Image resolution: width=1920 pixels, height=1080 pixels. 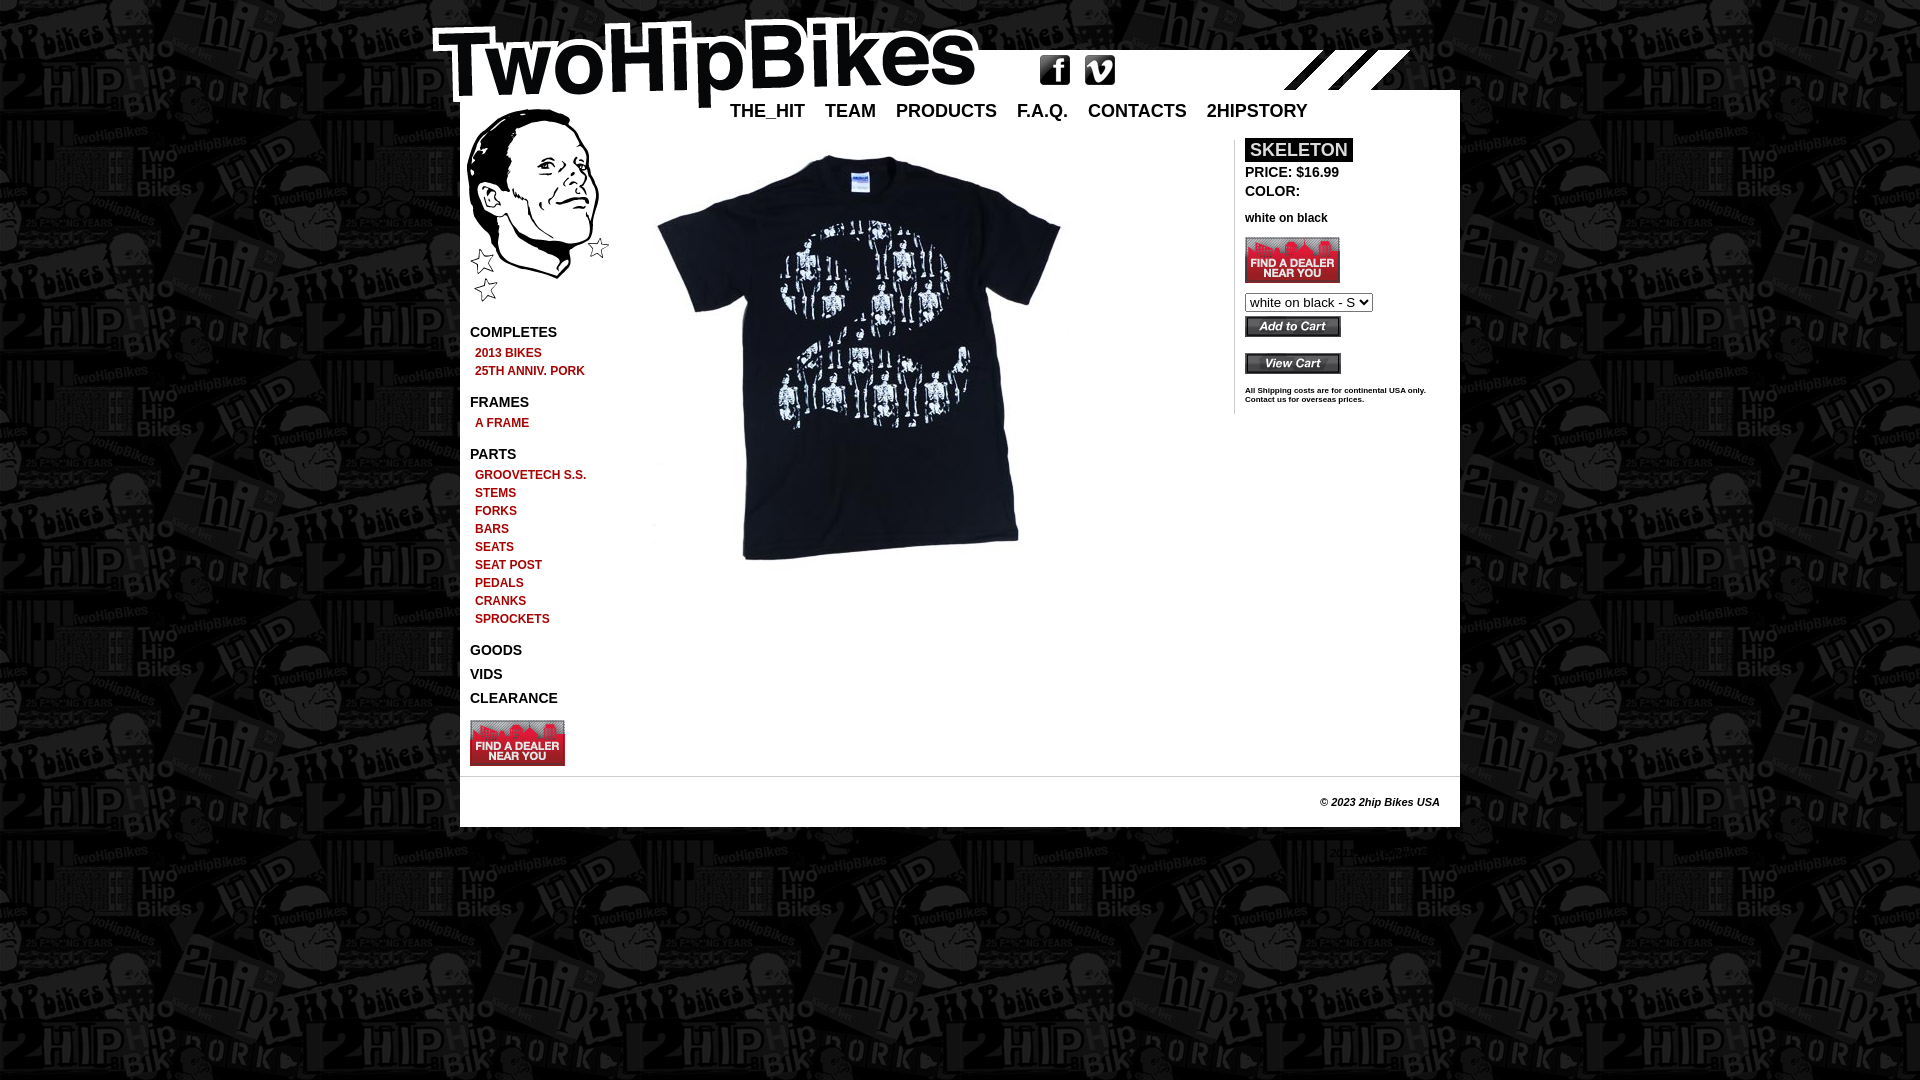 I want to click on PARTS, so click(x=493, y=454).